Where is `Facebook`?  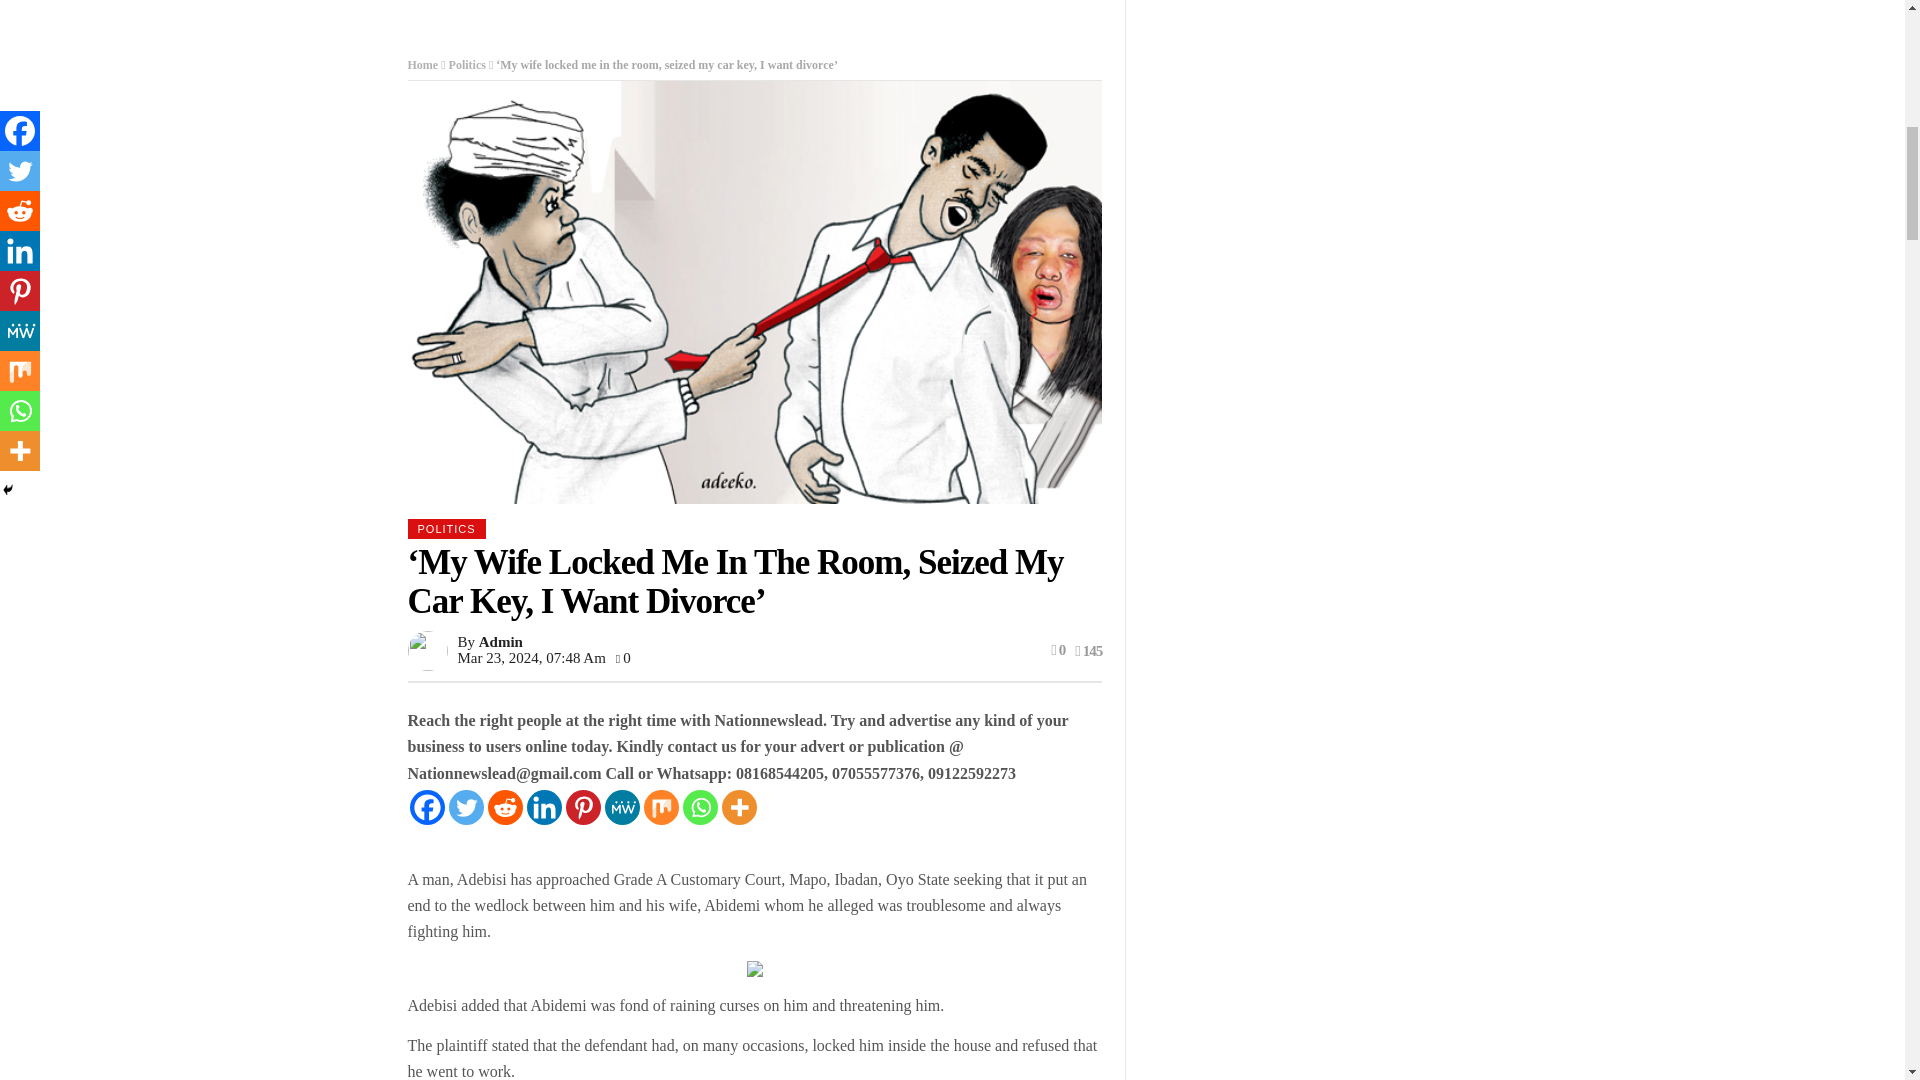 Facebook is located at coordinates (428, 807).